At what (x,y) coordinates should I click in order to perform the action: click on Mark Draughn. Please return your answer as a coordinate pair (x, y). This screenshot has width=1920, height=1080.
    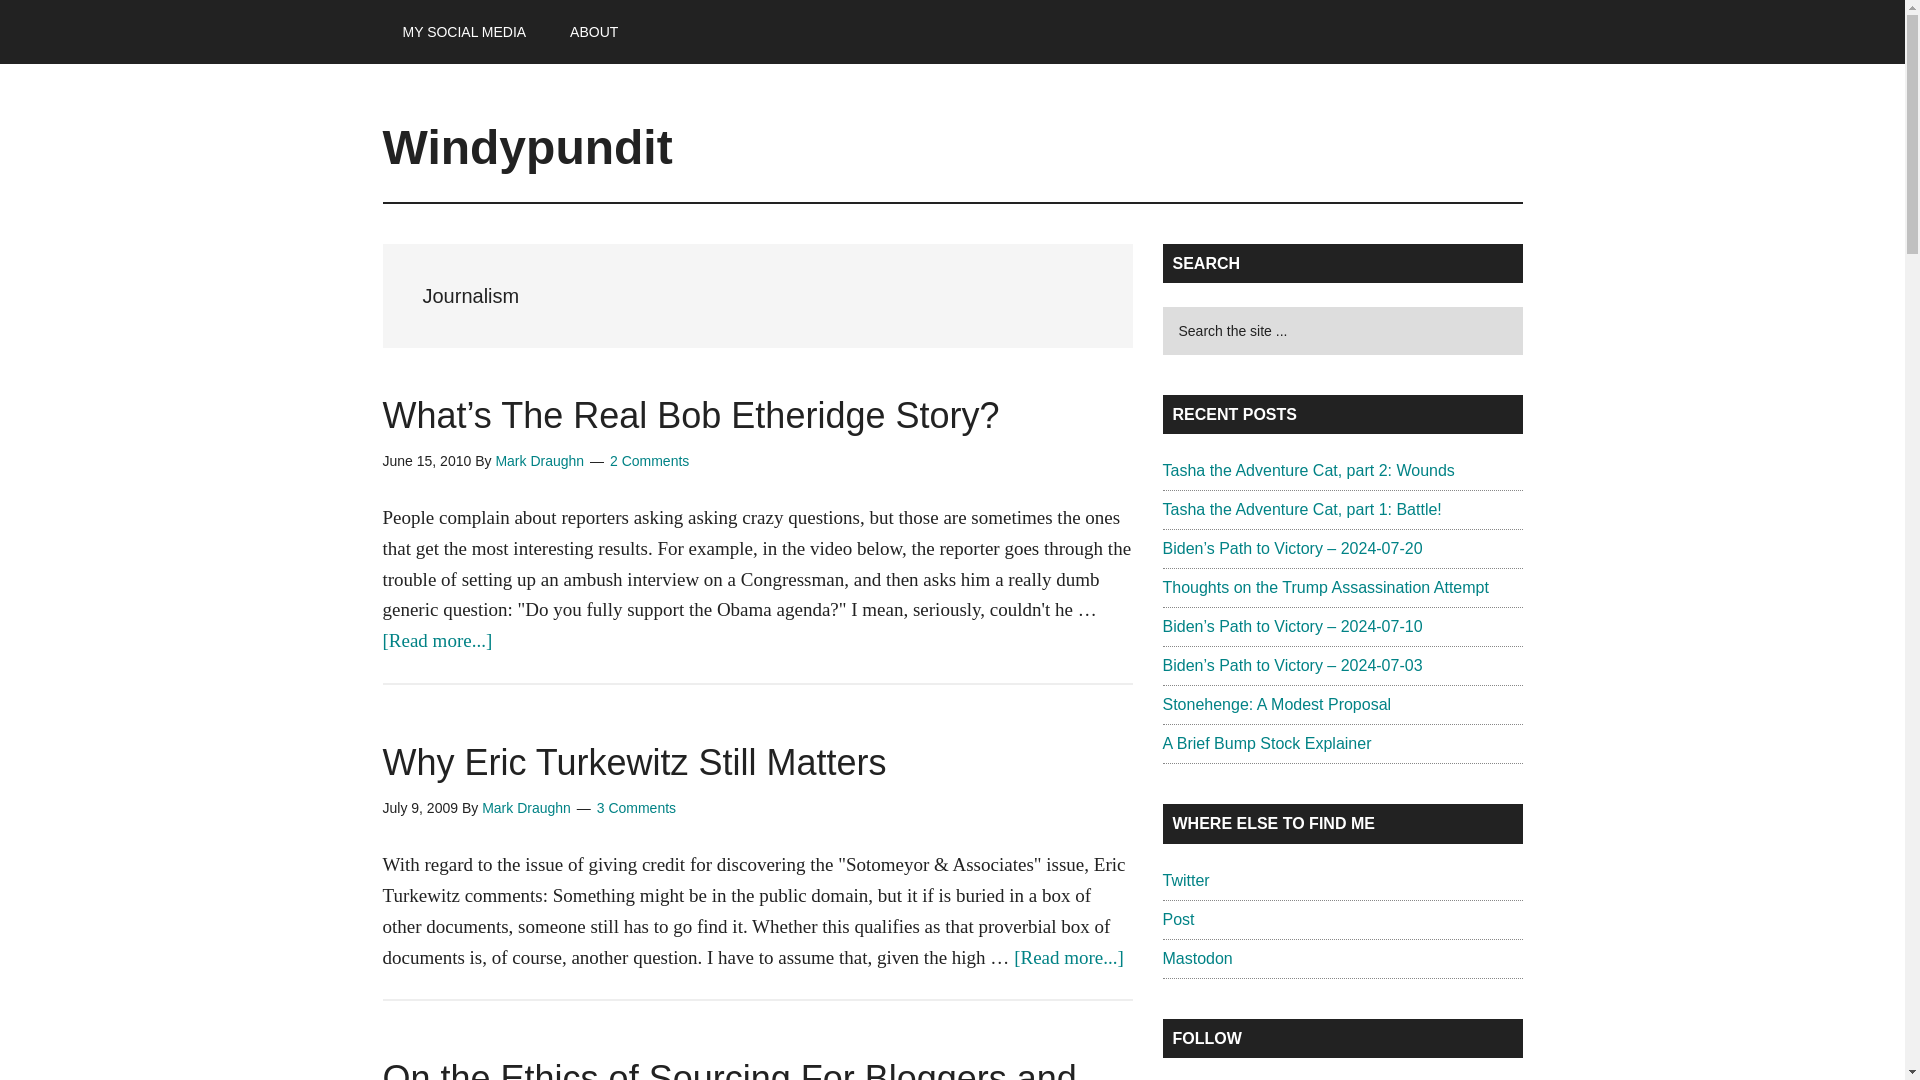
    Looking at the image, I should click on (539, 460).